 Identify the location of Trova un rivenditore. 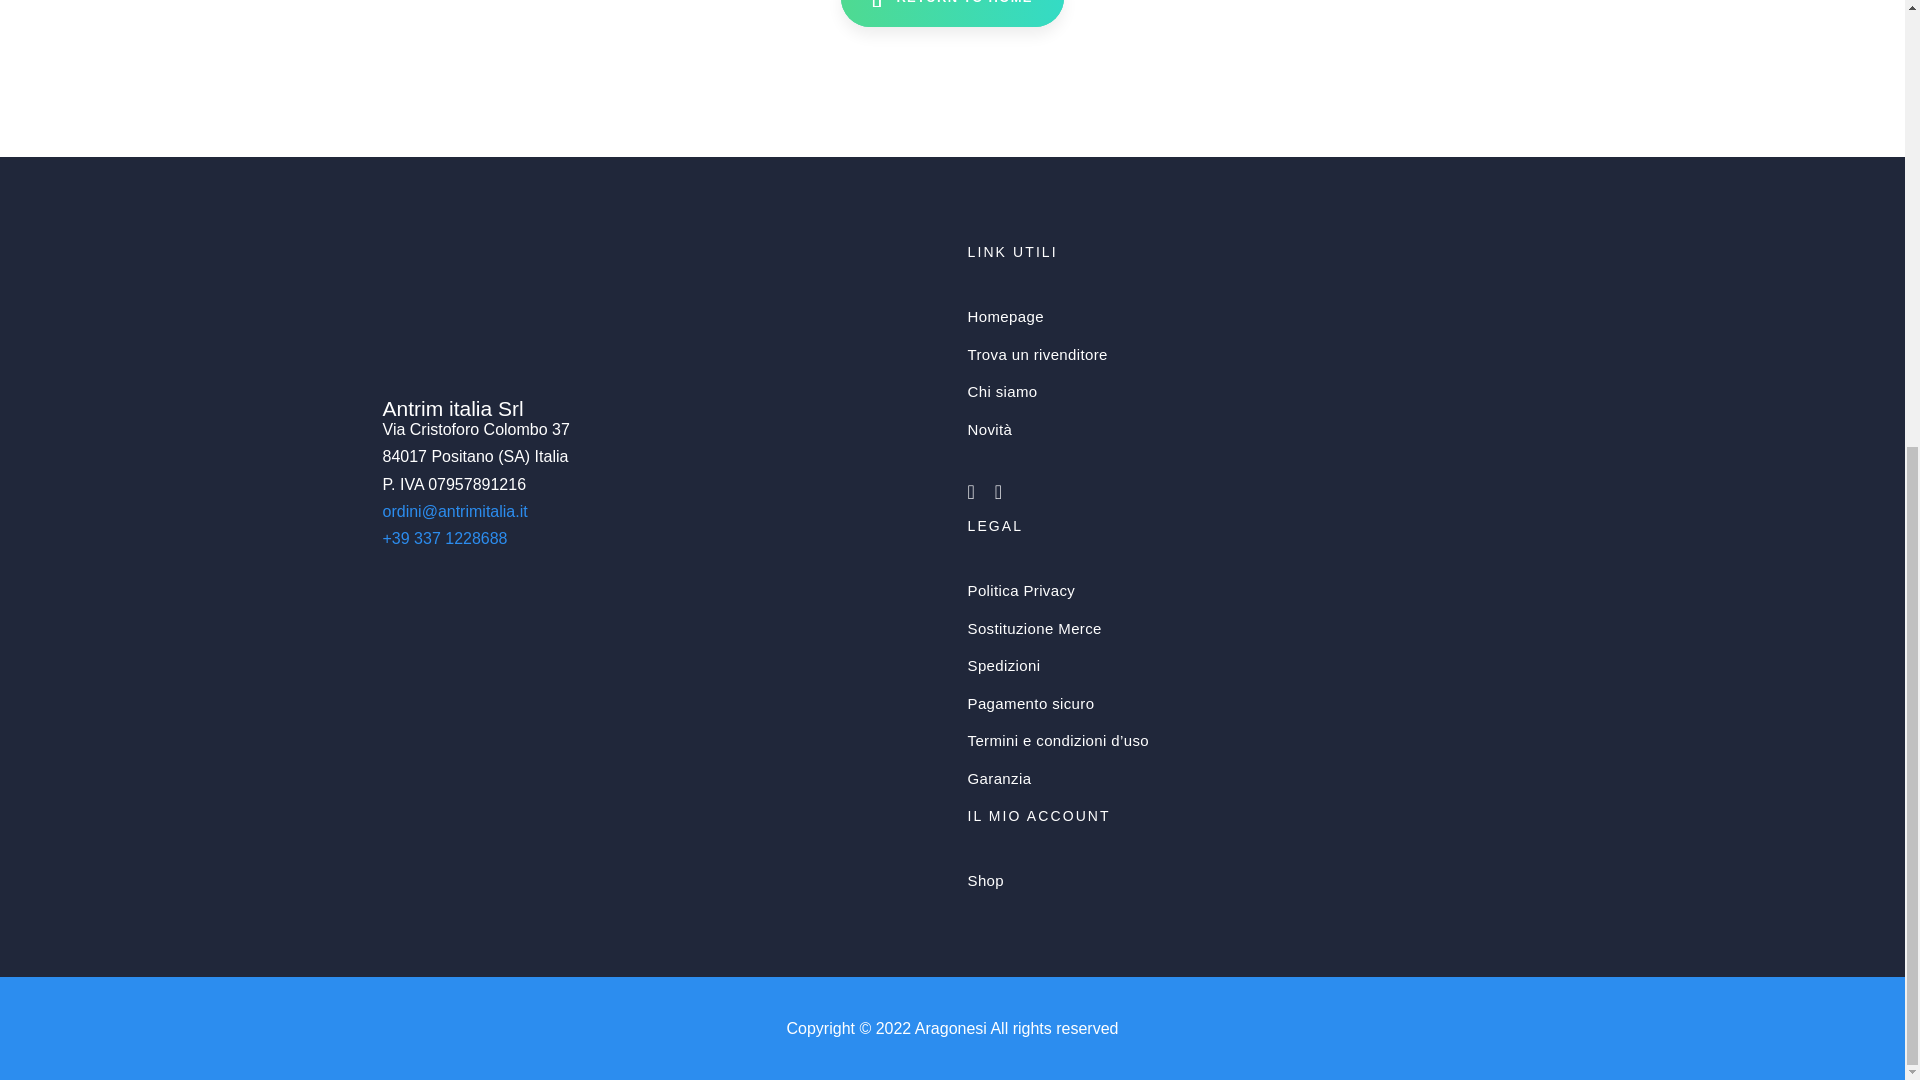
(1244, 354).